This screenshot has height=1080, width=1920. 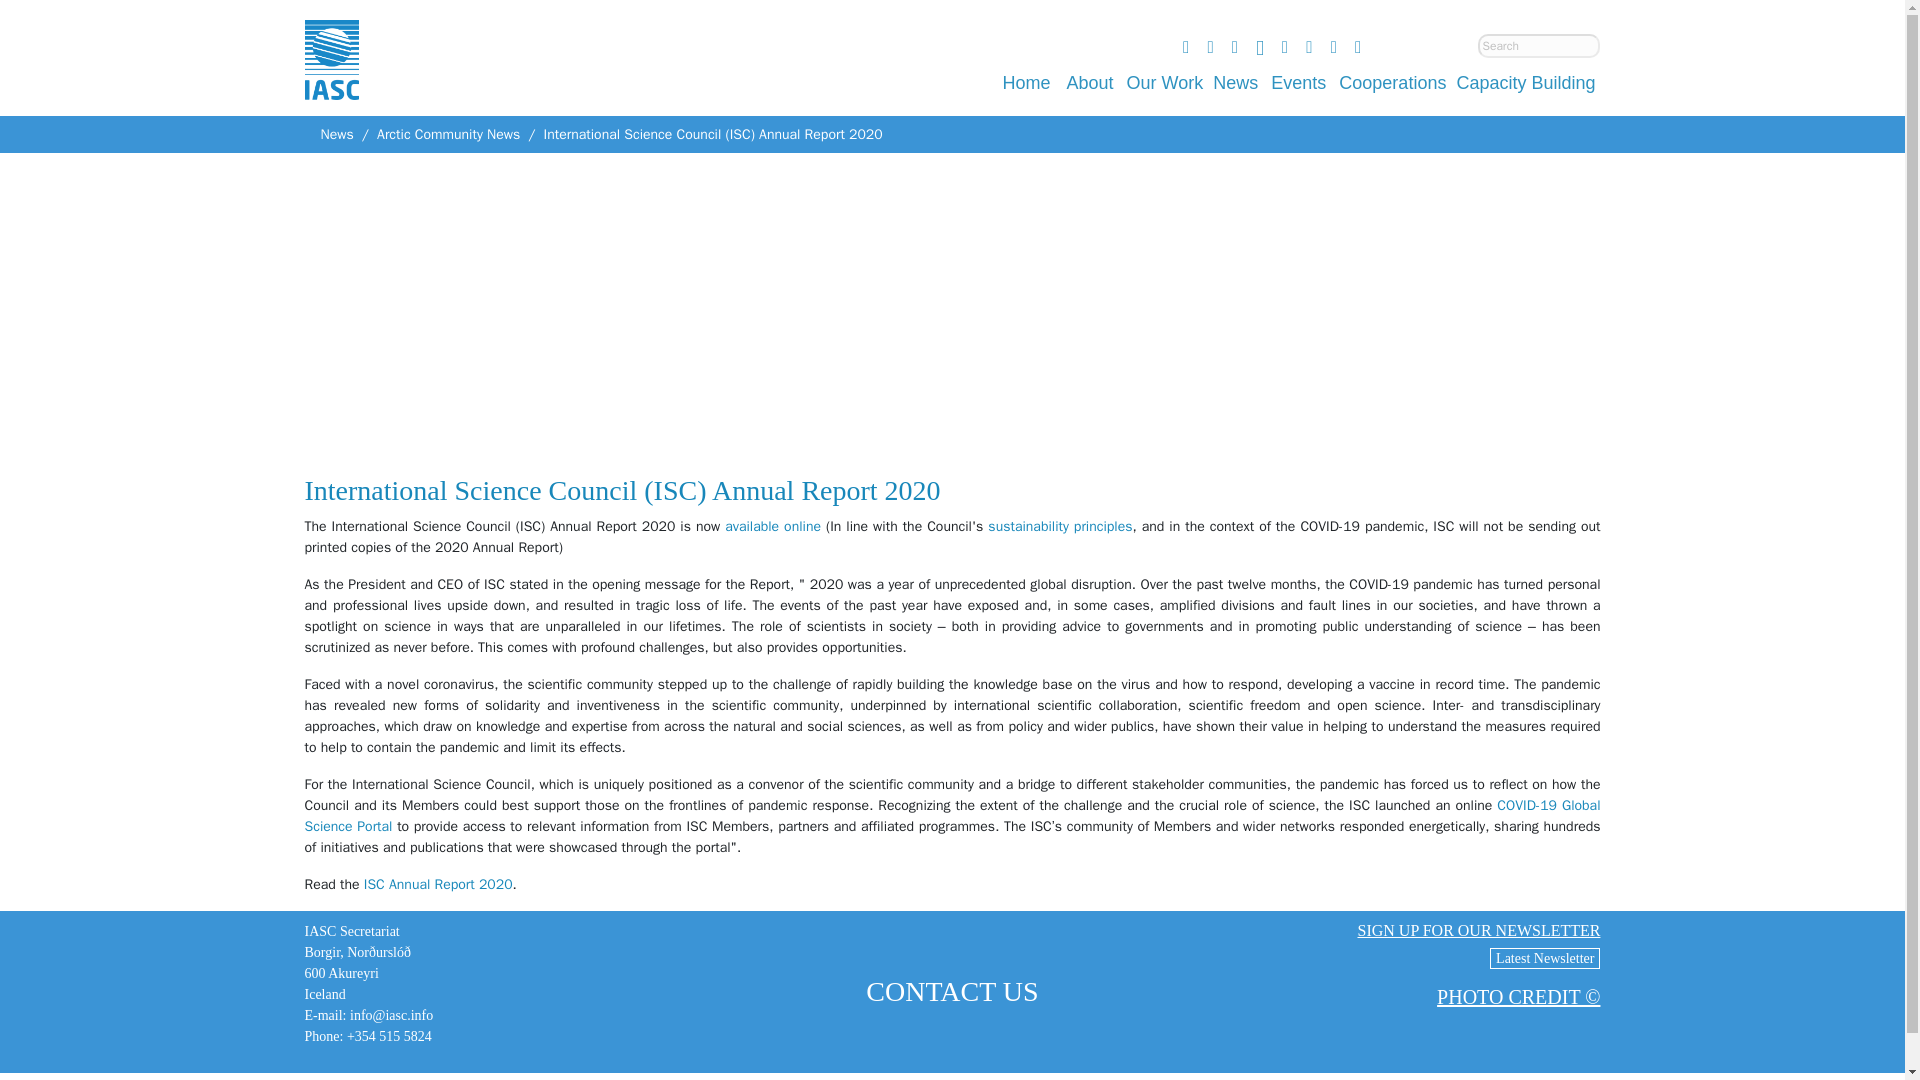 What do you see at coordinates (1333, 47) in the screenshot?
I see `Contact us!` at bounding box center [1333, 47].